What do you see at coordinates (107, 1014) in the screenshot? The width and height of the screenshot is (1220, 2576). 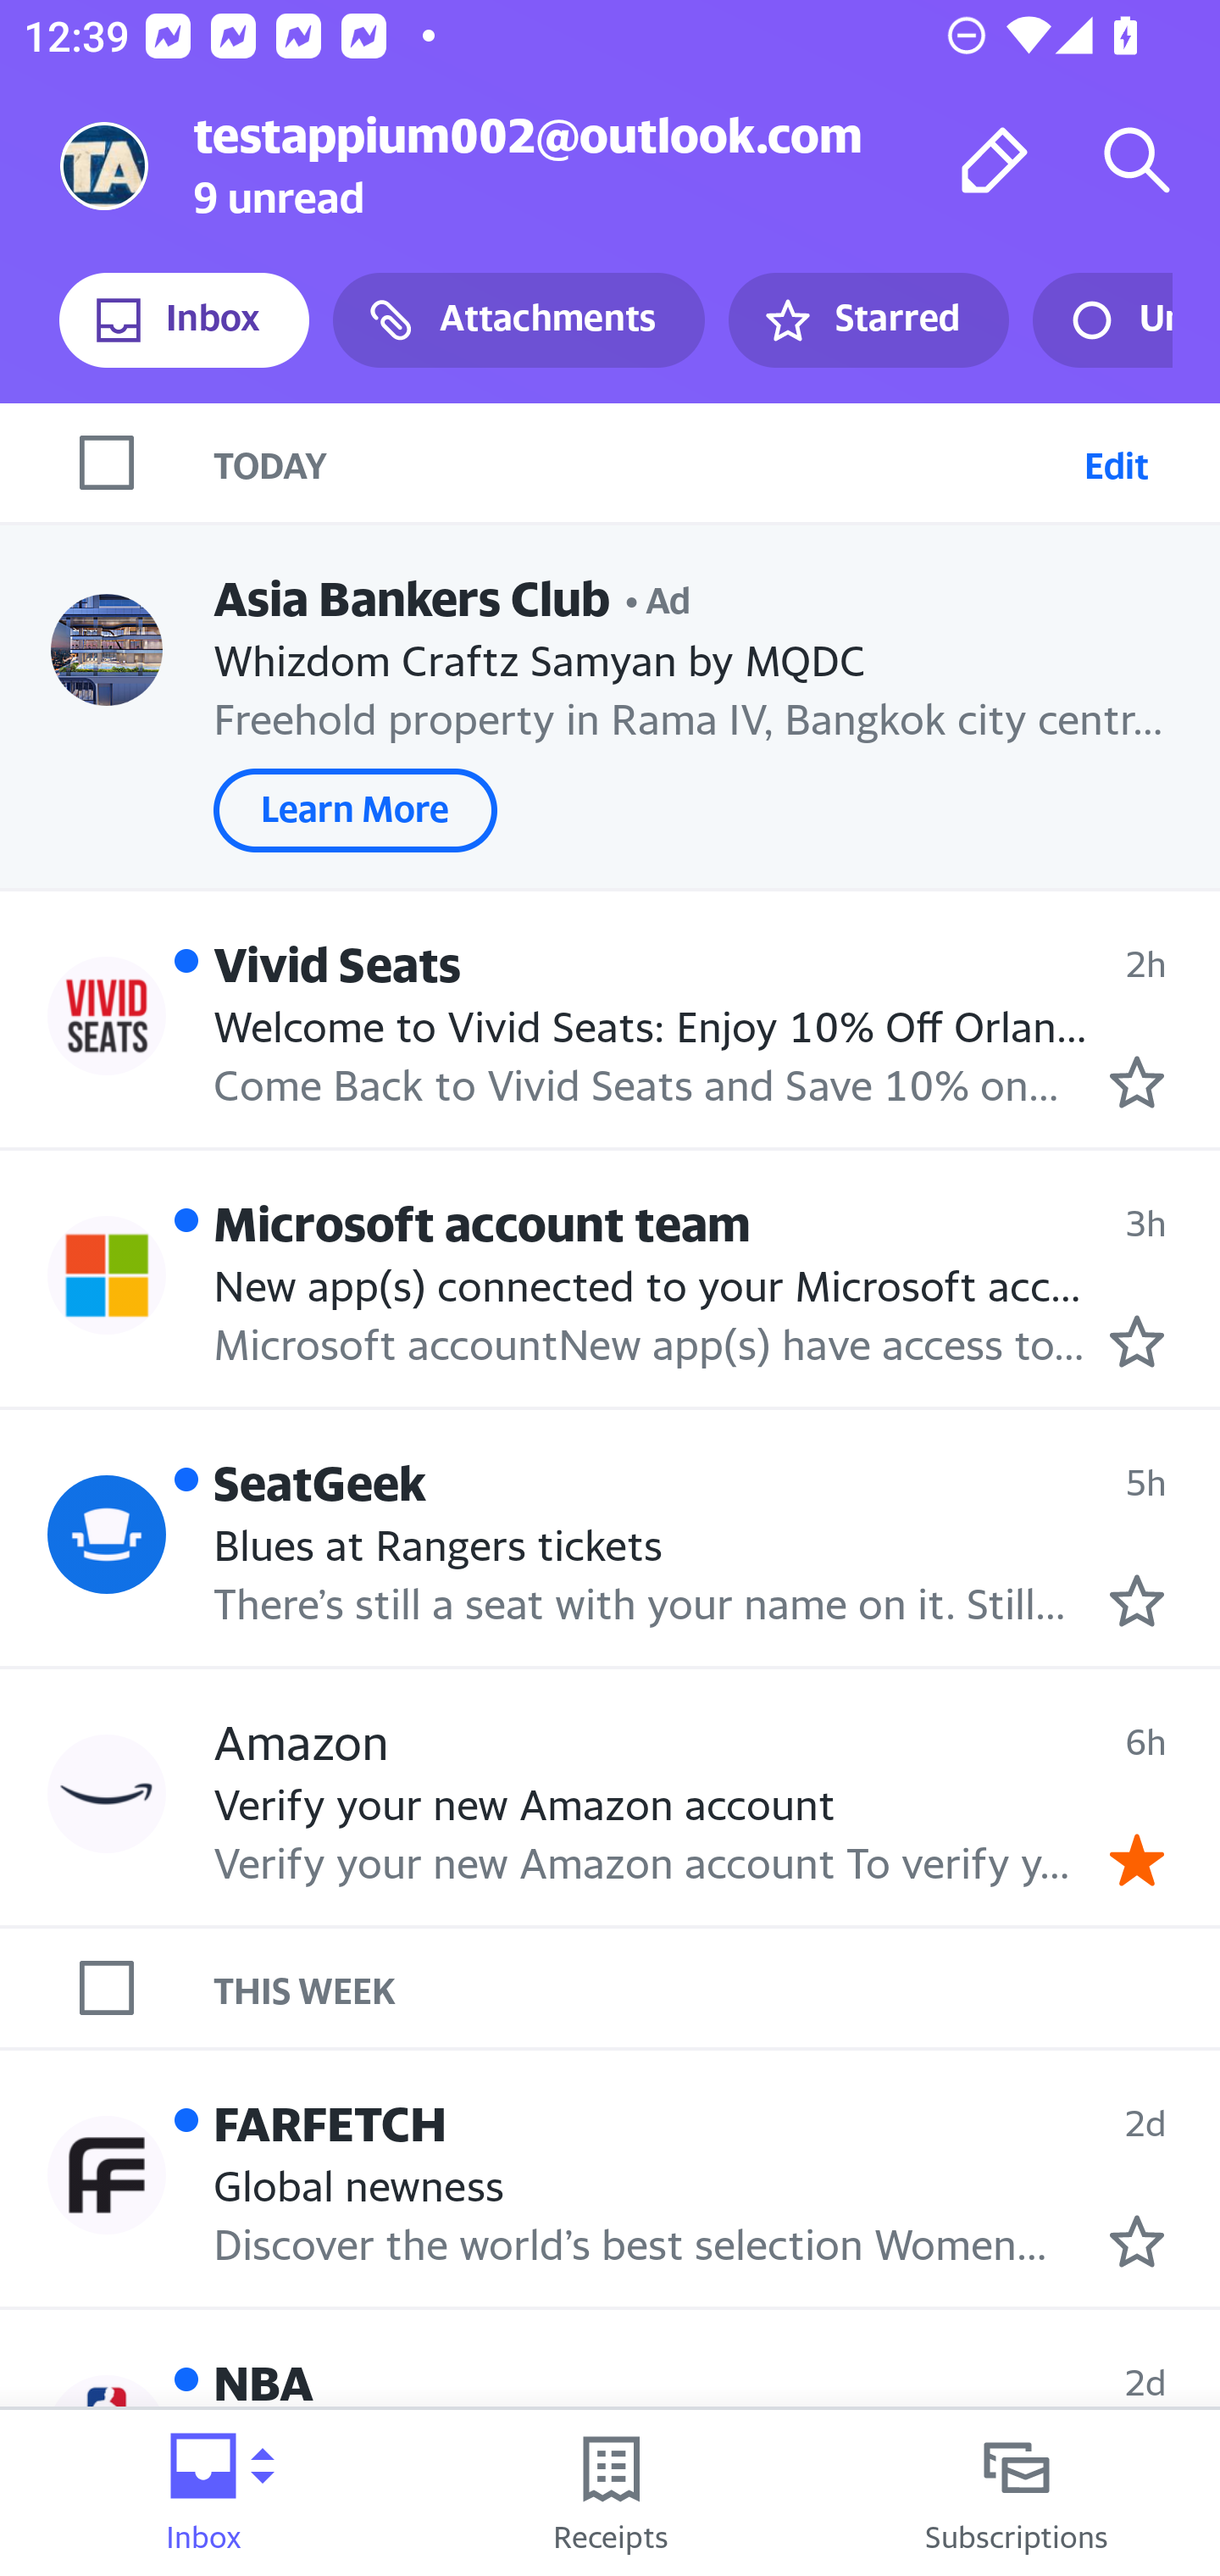 I see `Profile
Vivid Seats` at bounding box center [107, 1014].